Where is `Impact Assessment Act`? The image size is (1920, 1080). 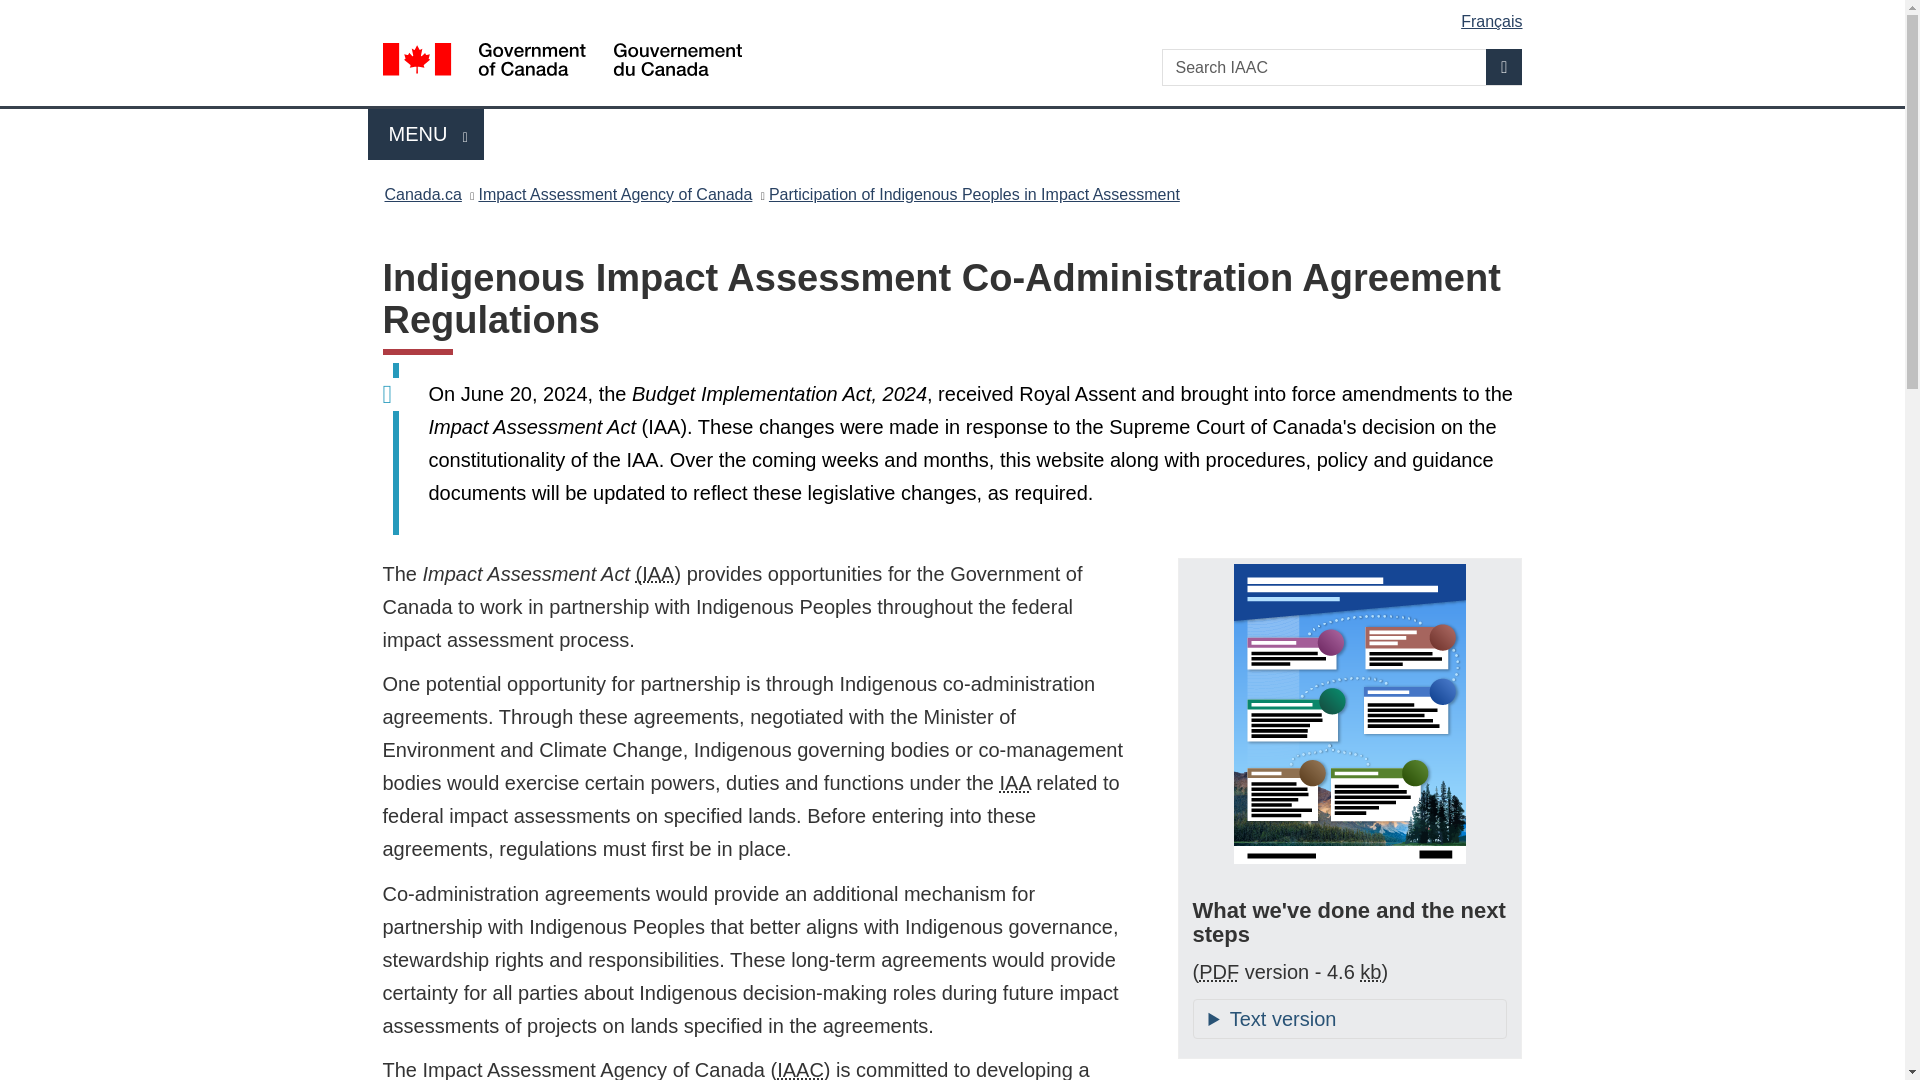 Impact Assessment Act is located at coordinates (1370, 972).